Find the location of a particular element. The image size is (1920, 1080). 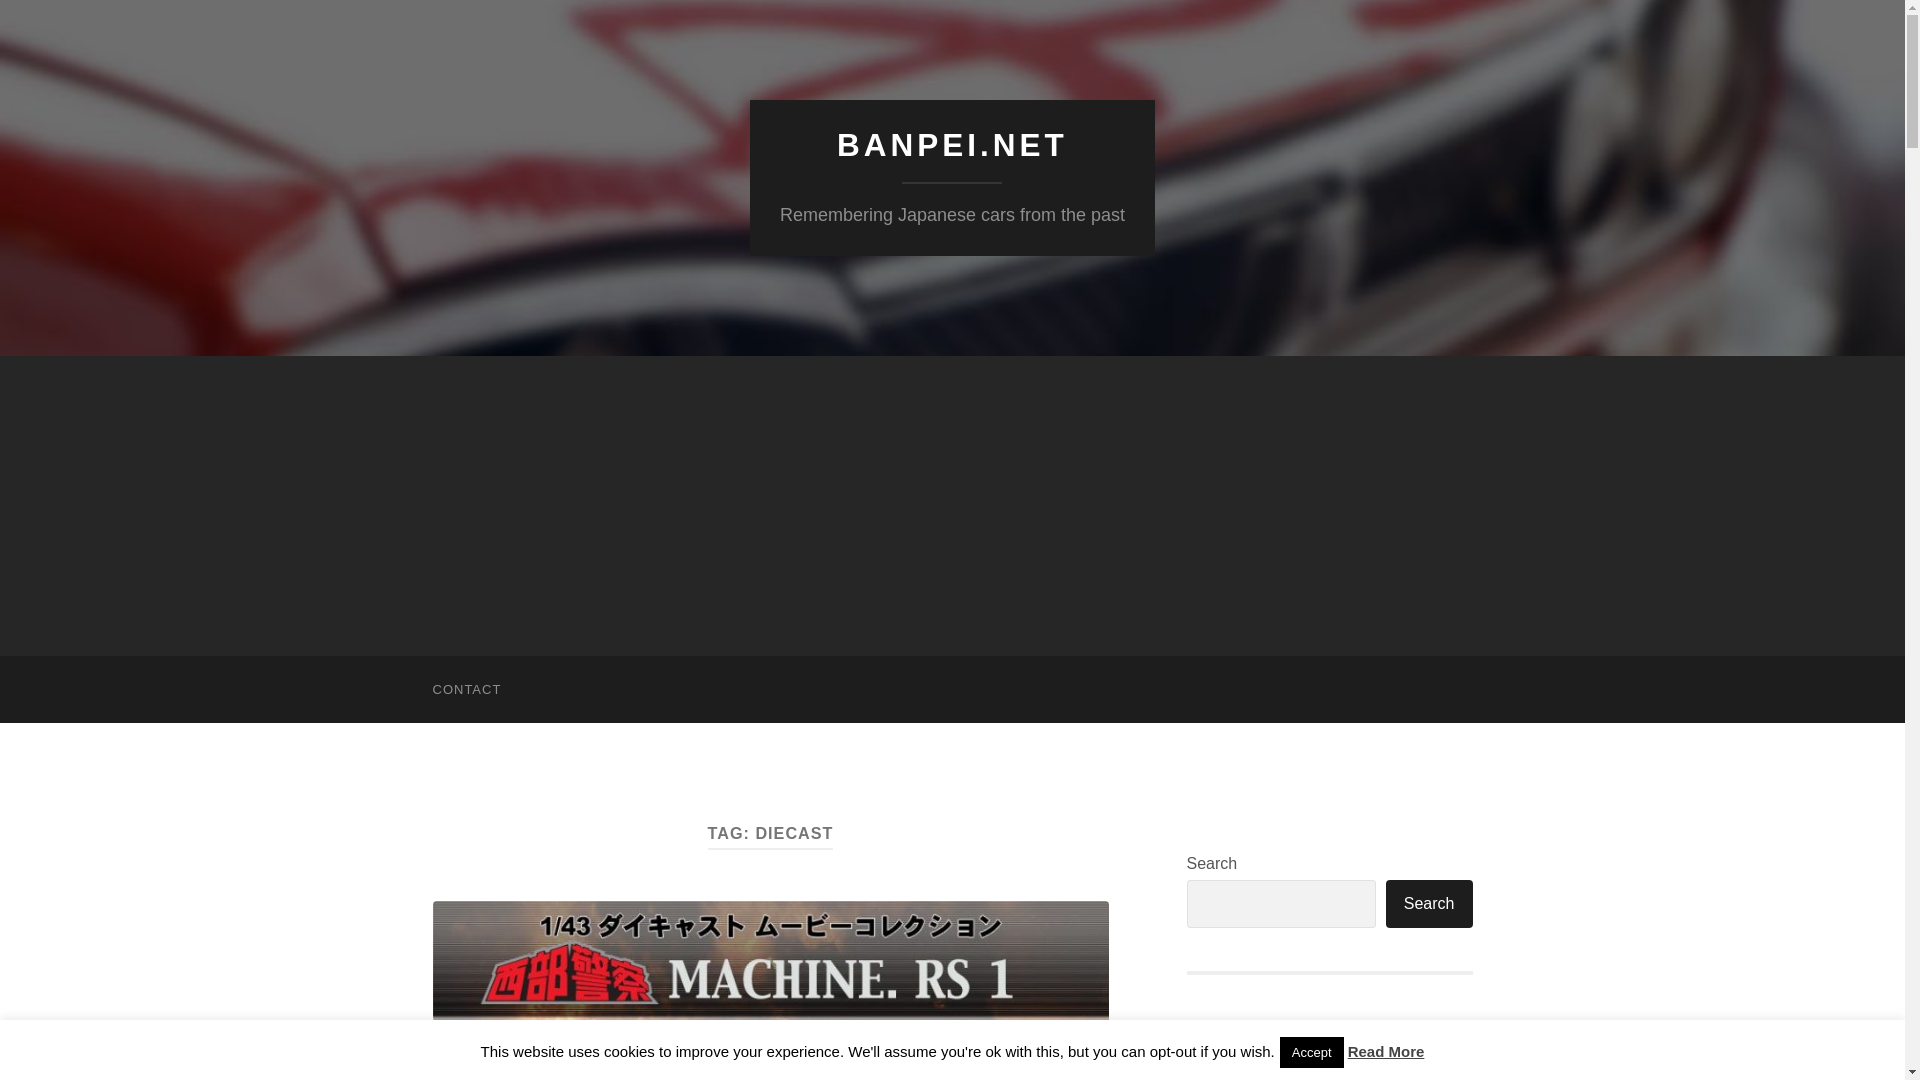

CONTACT is located at coordinates (466, 688).